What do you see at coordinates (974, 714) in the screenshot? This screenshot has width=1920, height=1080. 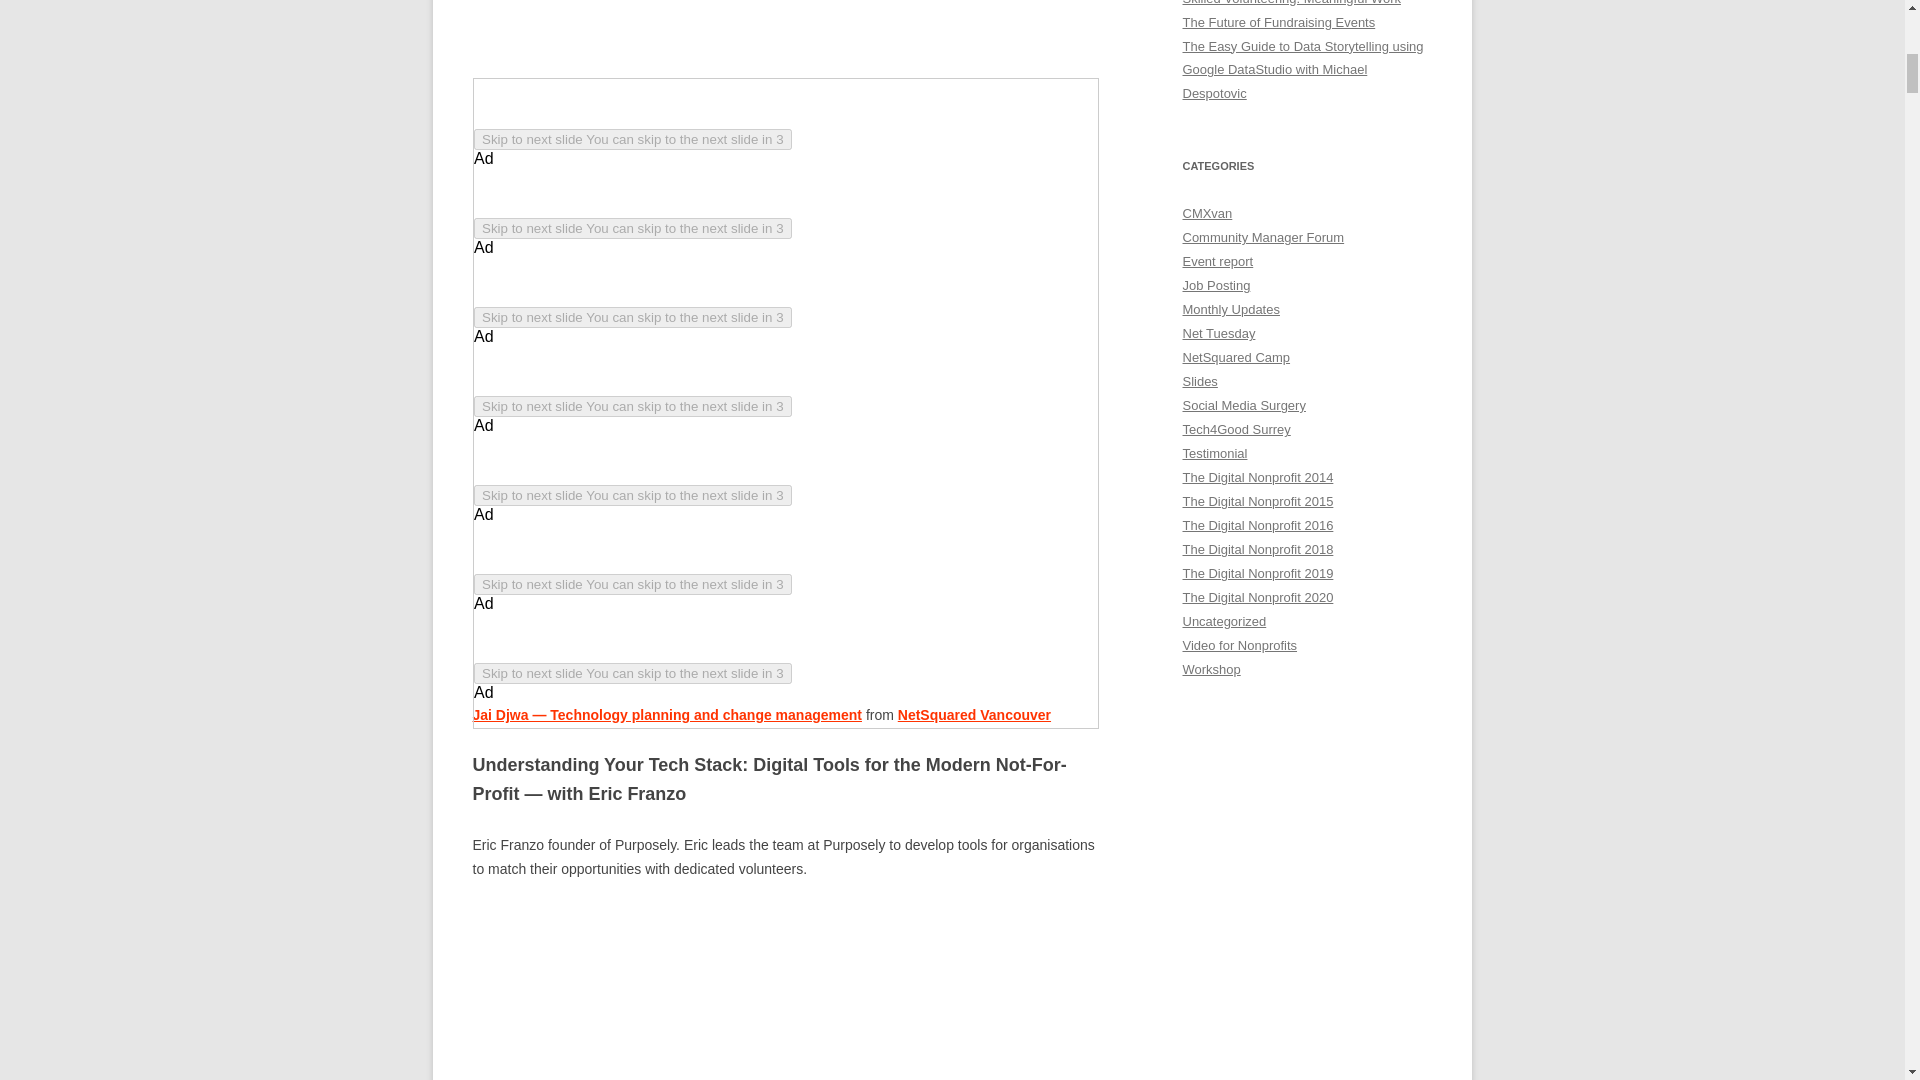 I see `NetSquared Vancouver` at bounding box center [974, 714].